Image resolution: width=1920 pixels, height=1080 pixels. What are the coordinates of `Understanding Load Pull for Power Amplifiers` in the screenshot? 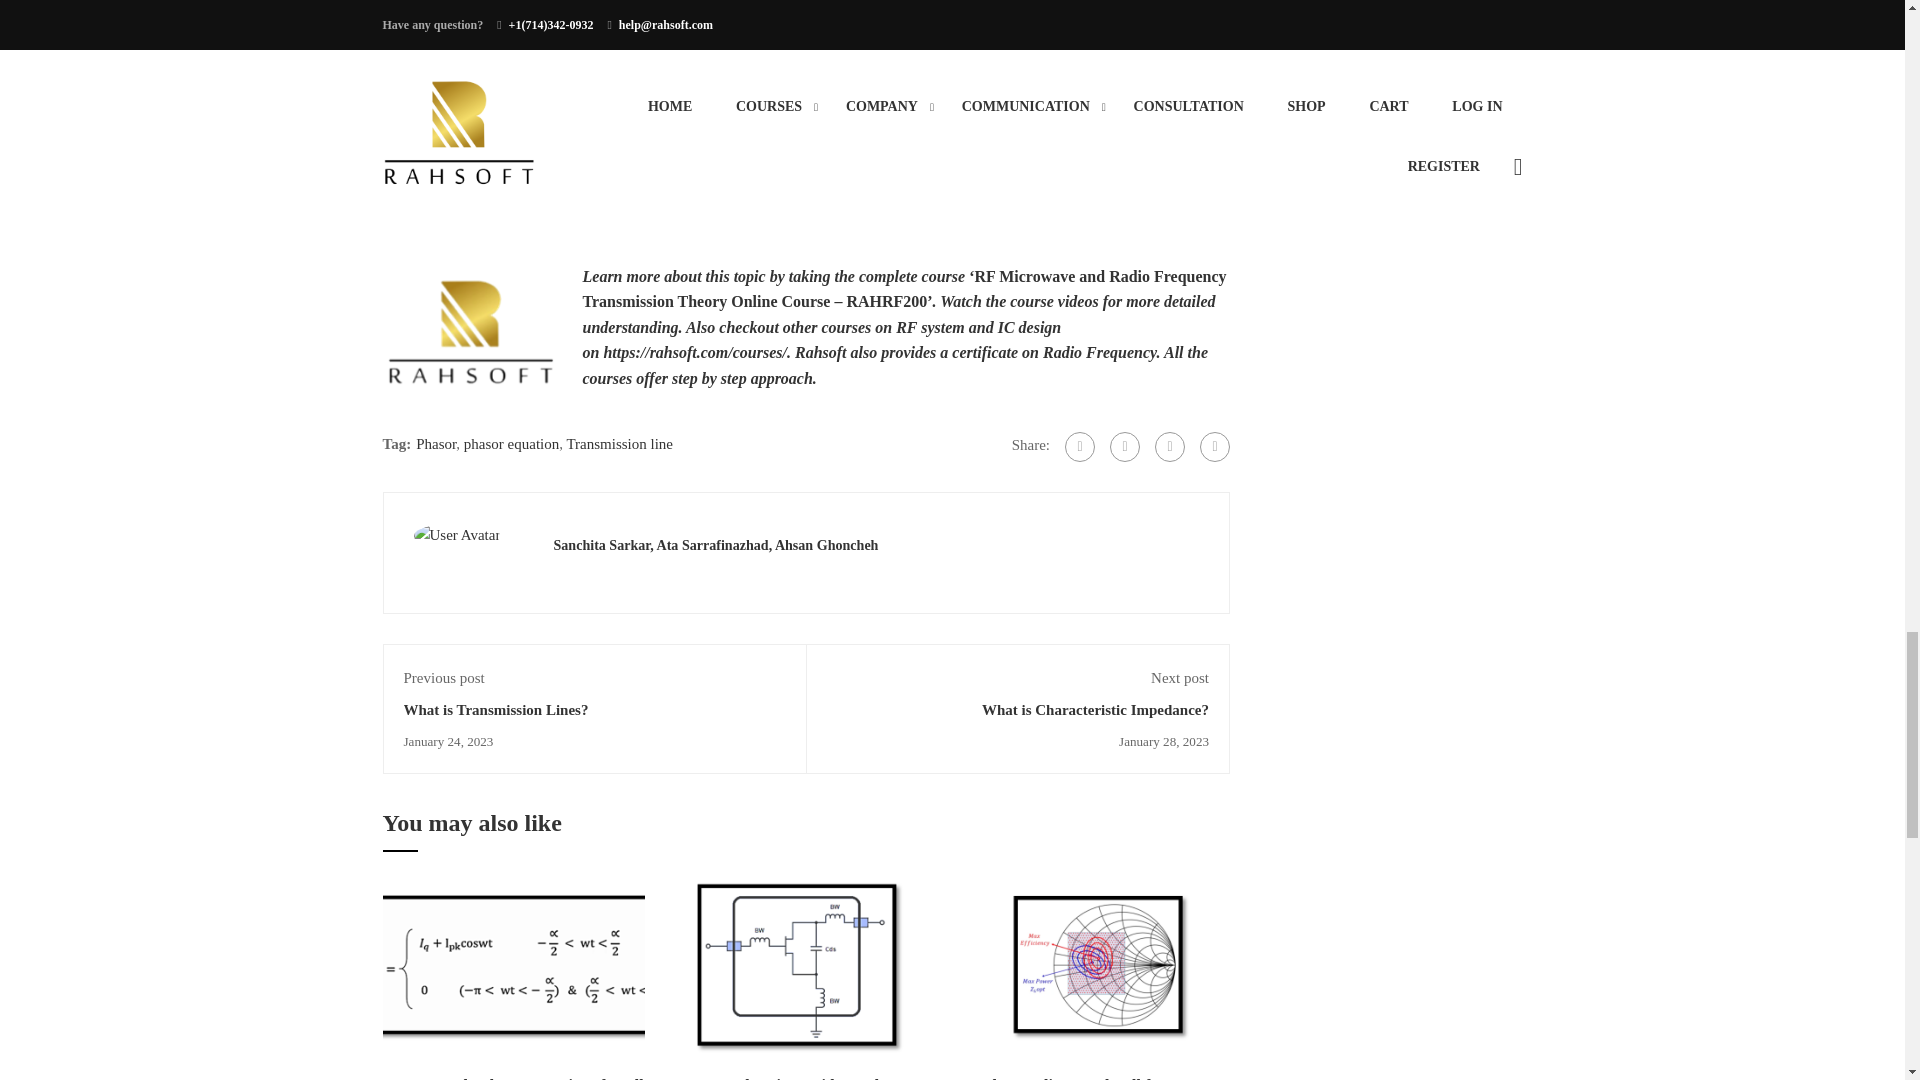 It's located at (1098, 968).